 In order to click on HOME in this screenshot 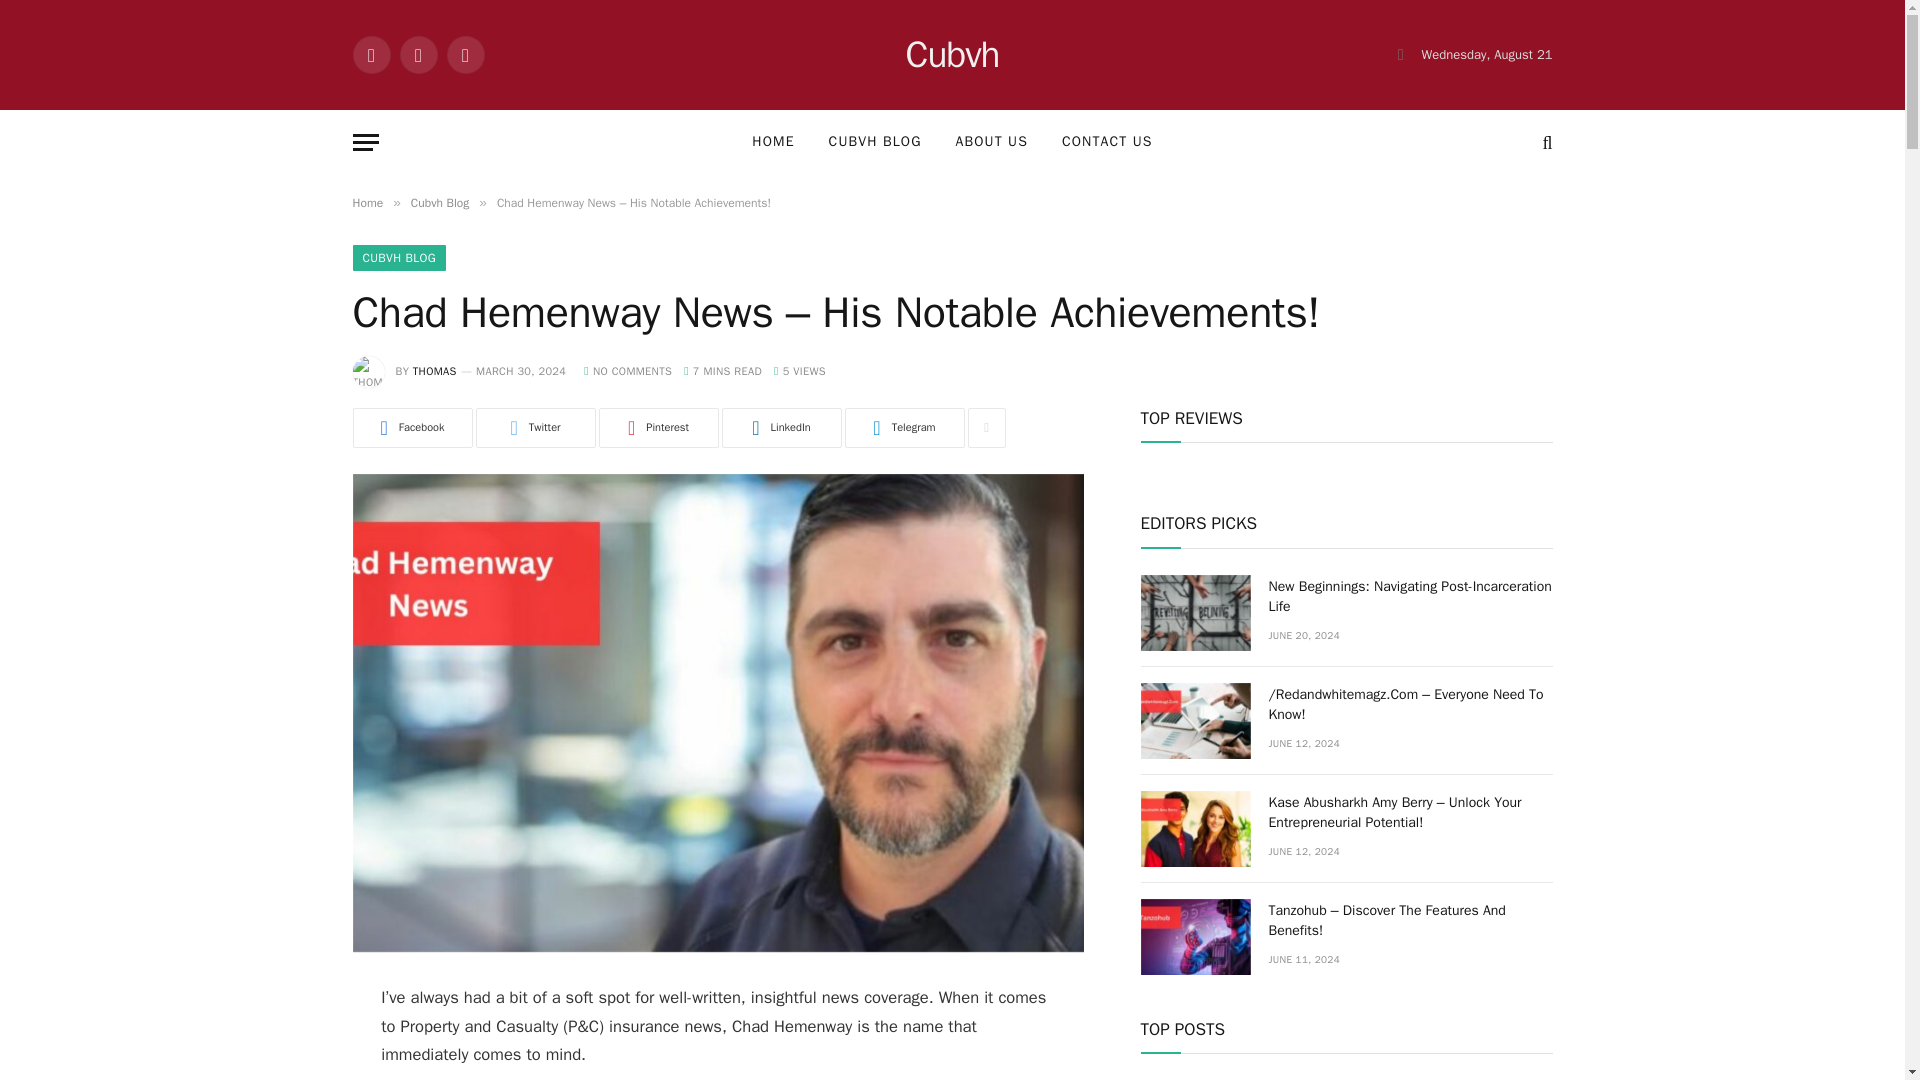, I will do `click(772, 142)`.